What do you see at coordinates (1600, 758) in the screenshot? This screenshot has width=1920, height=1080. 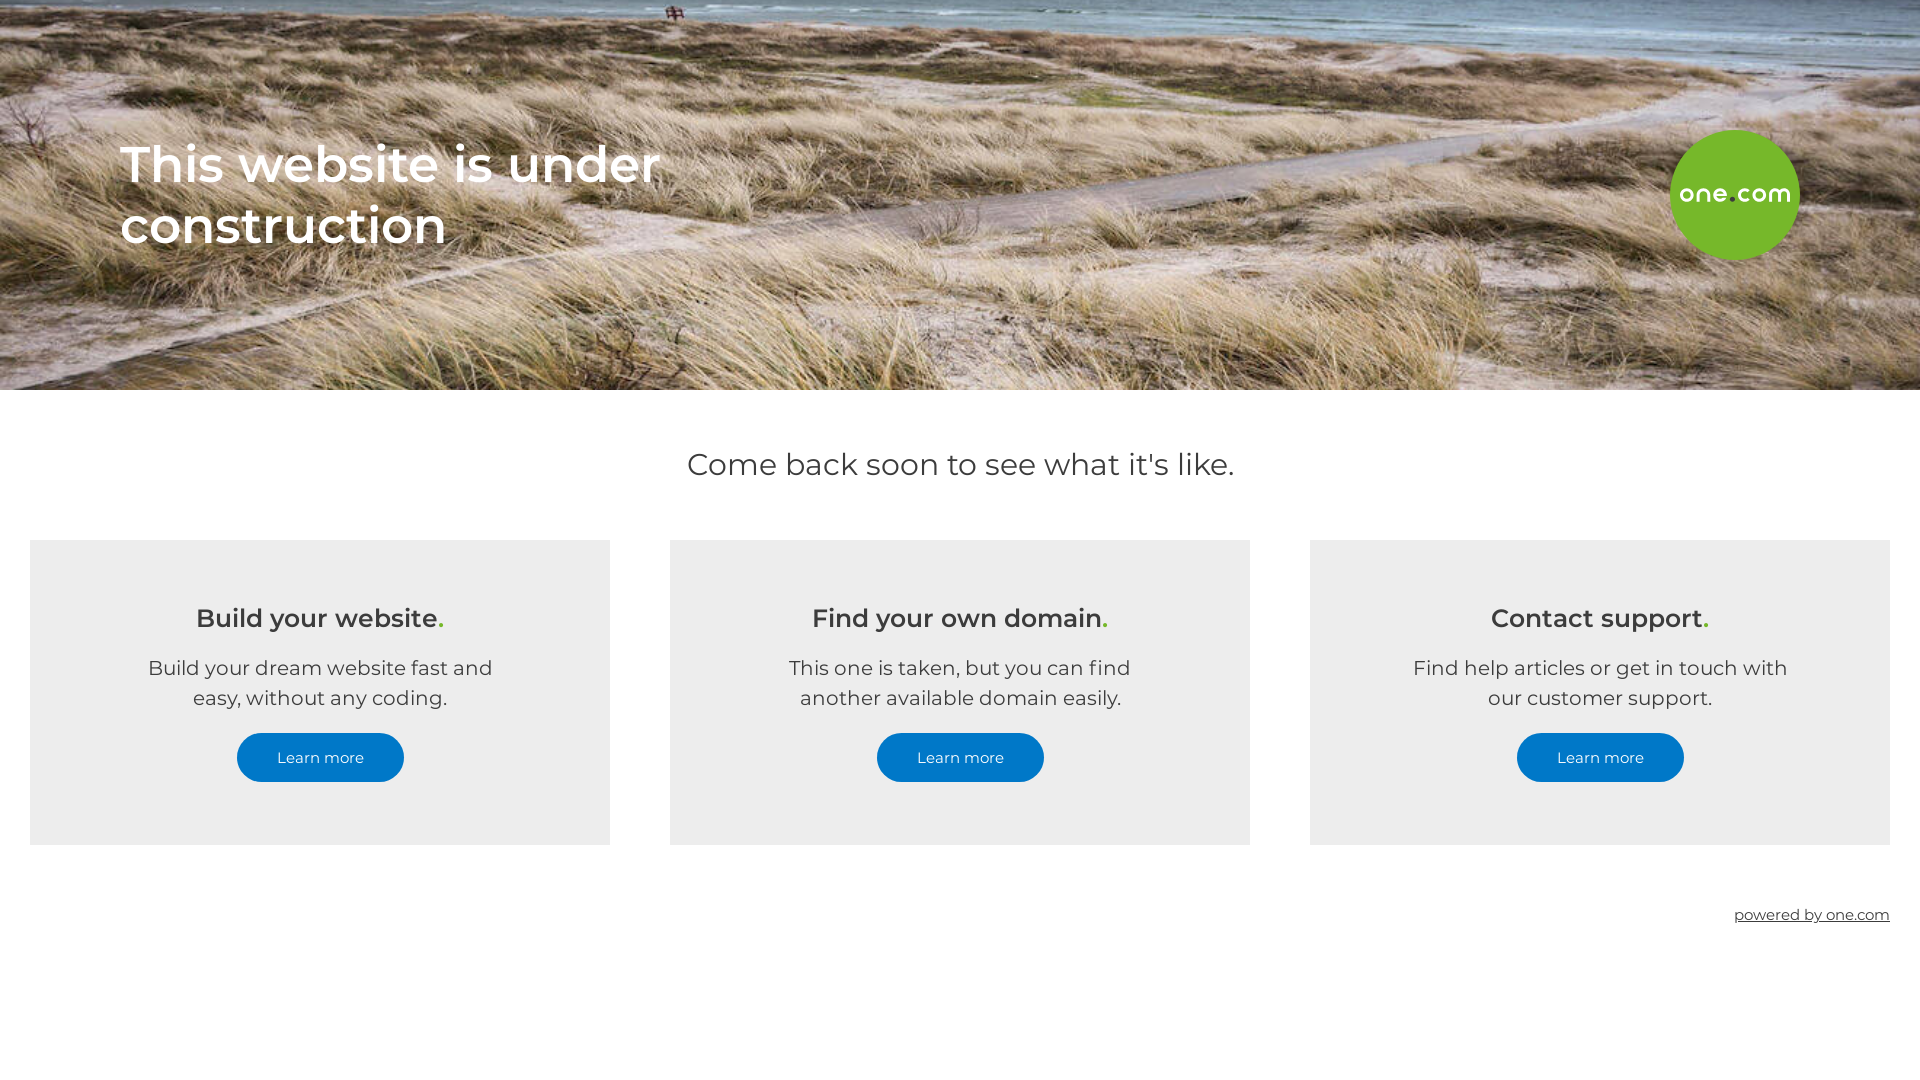 I see `Learn more` at bounding box center [1600, 758].